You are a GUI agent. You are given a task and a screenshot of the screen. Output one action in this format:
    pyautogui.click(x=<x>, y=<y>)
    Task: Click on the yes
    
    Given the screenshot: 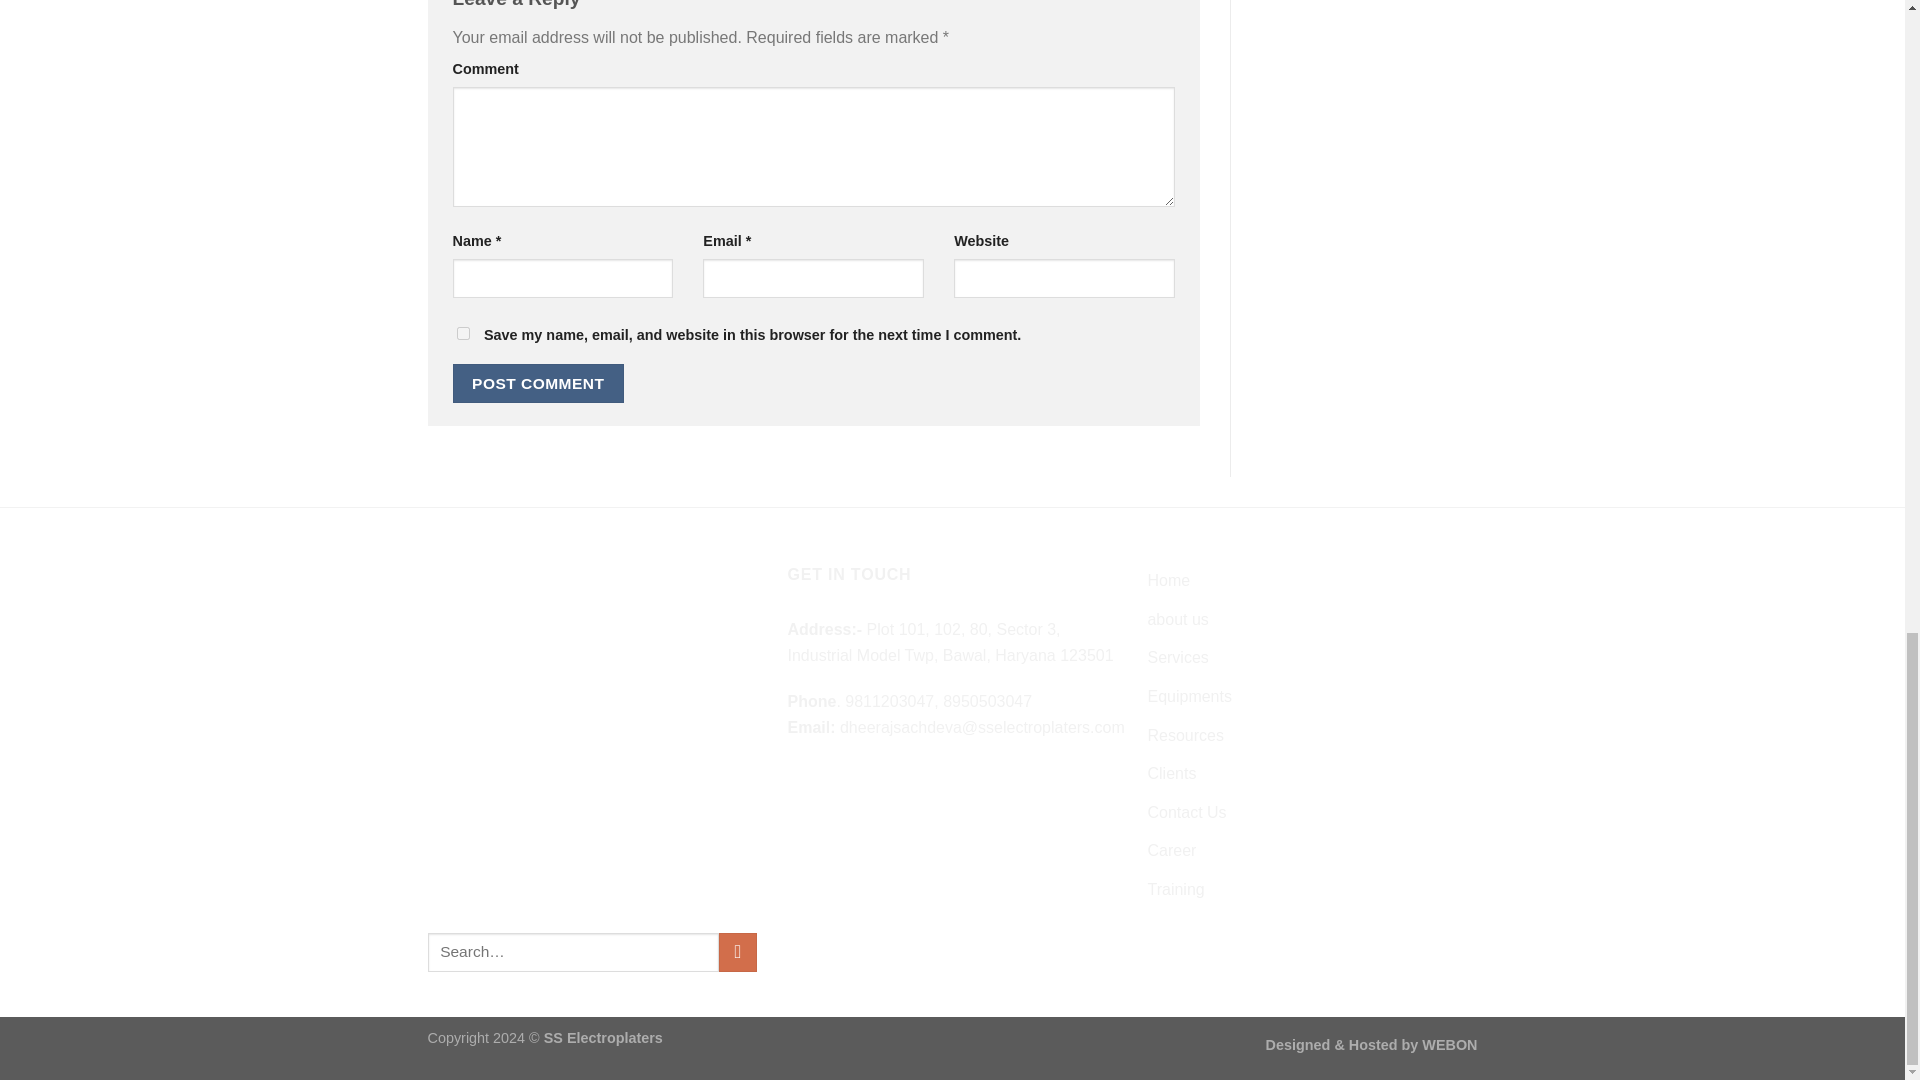 What is the action you would take?
    pyautogui.click(x=462, y=334)
    